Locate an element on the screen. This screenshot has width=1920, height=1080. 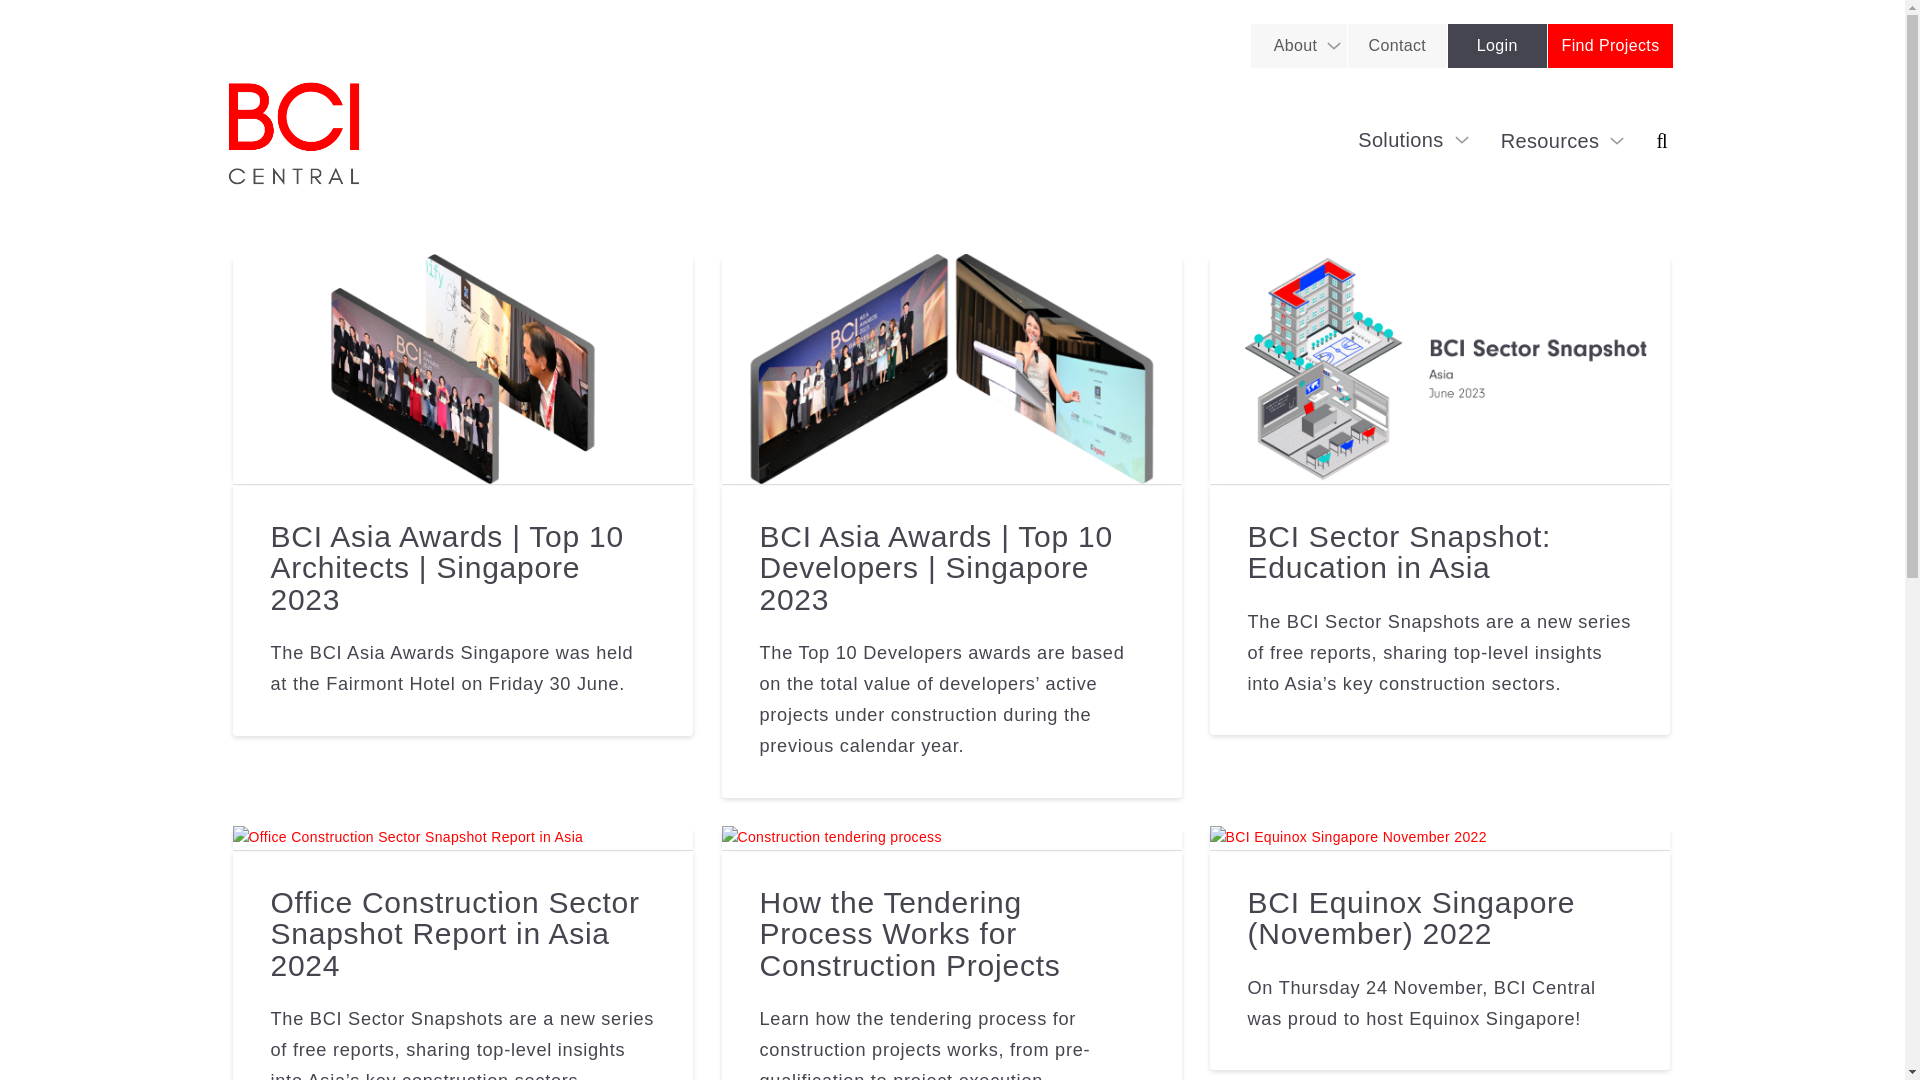
Permalink to: "BCI Sector Snapshot: Education in Asia" is located at coordinates (1440, 368).